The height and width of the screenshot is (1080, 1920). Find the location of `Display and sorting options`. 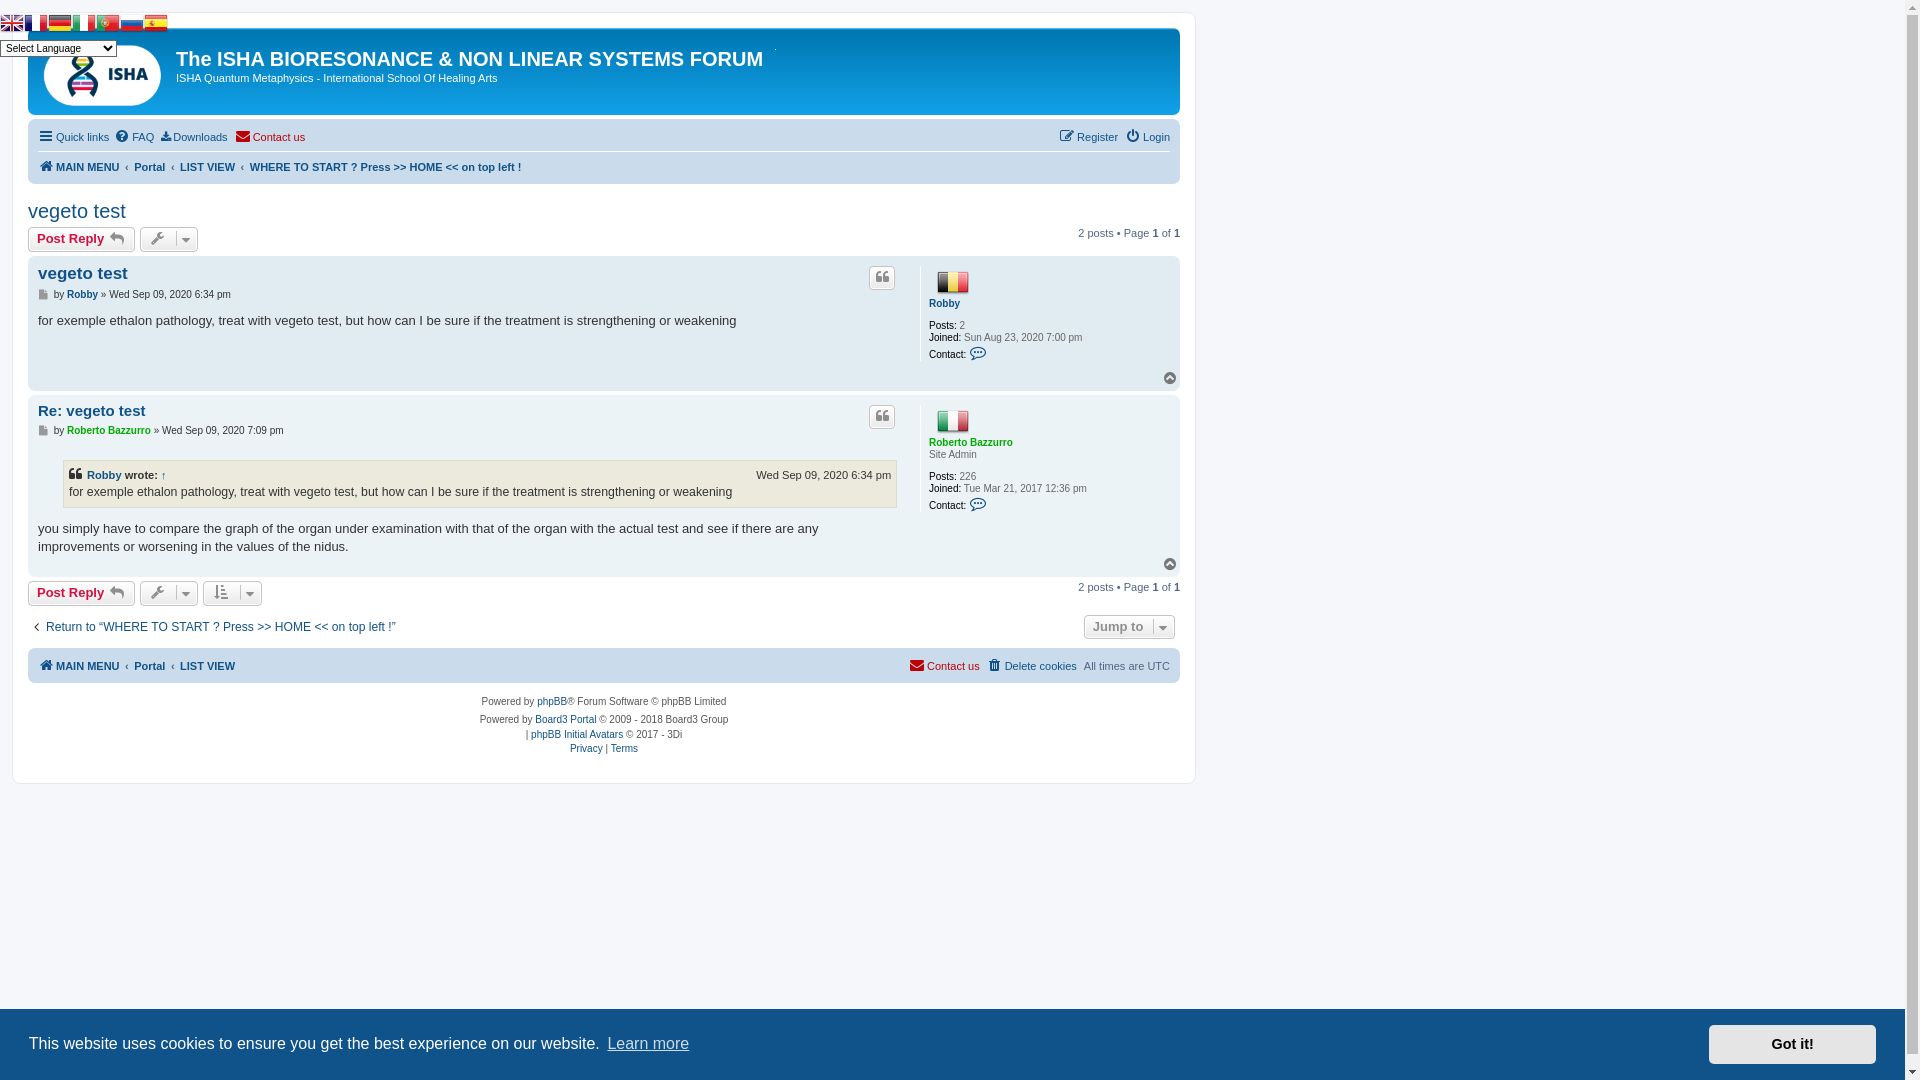

Display and sorting options is located at coordinates (232, 593).